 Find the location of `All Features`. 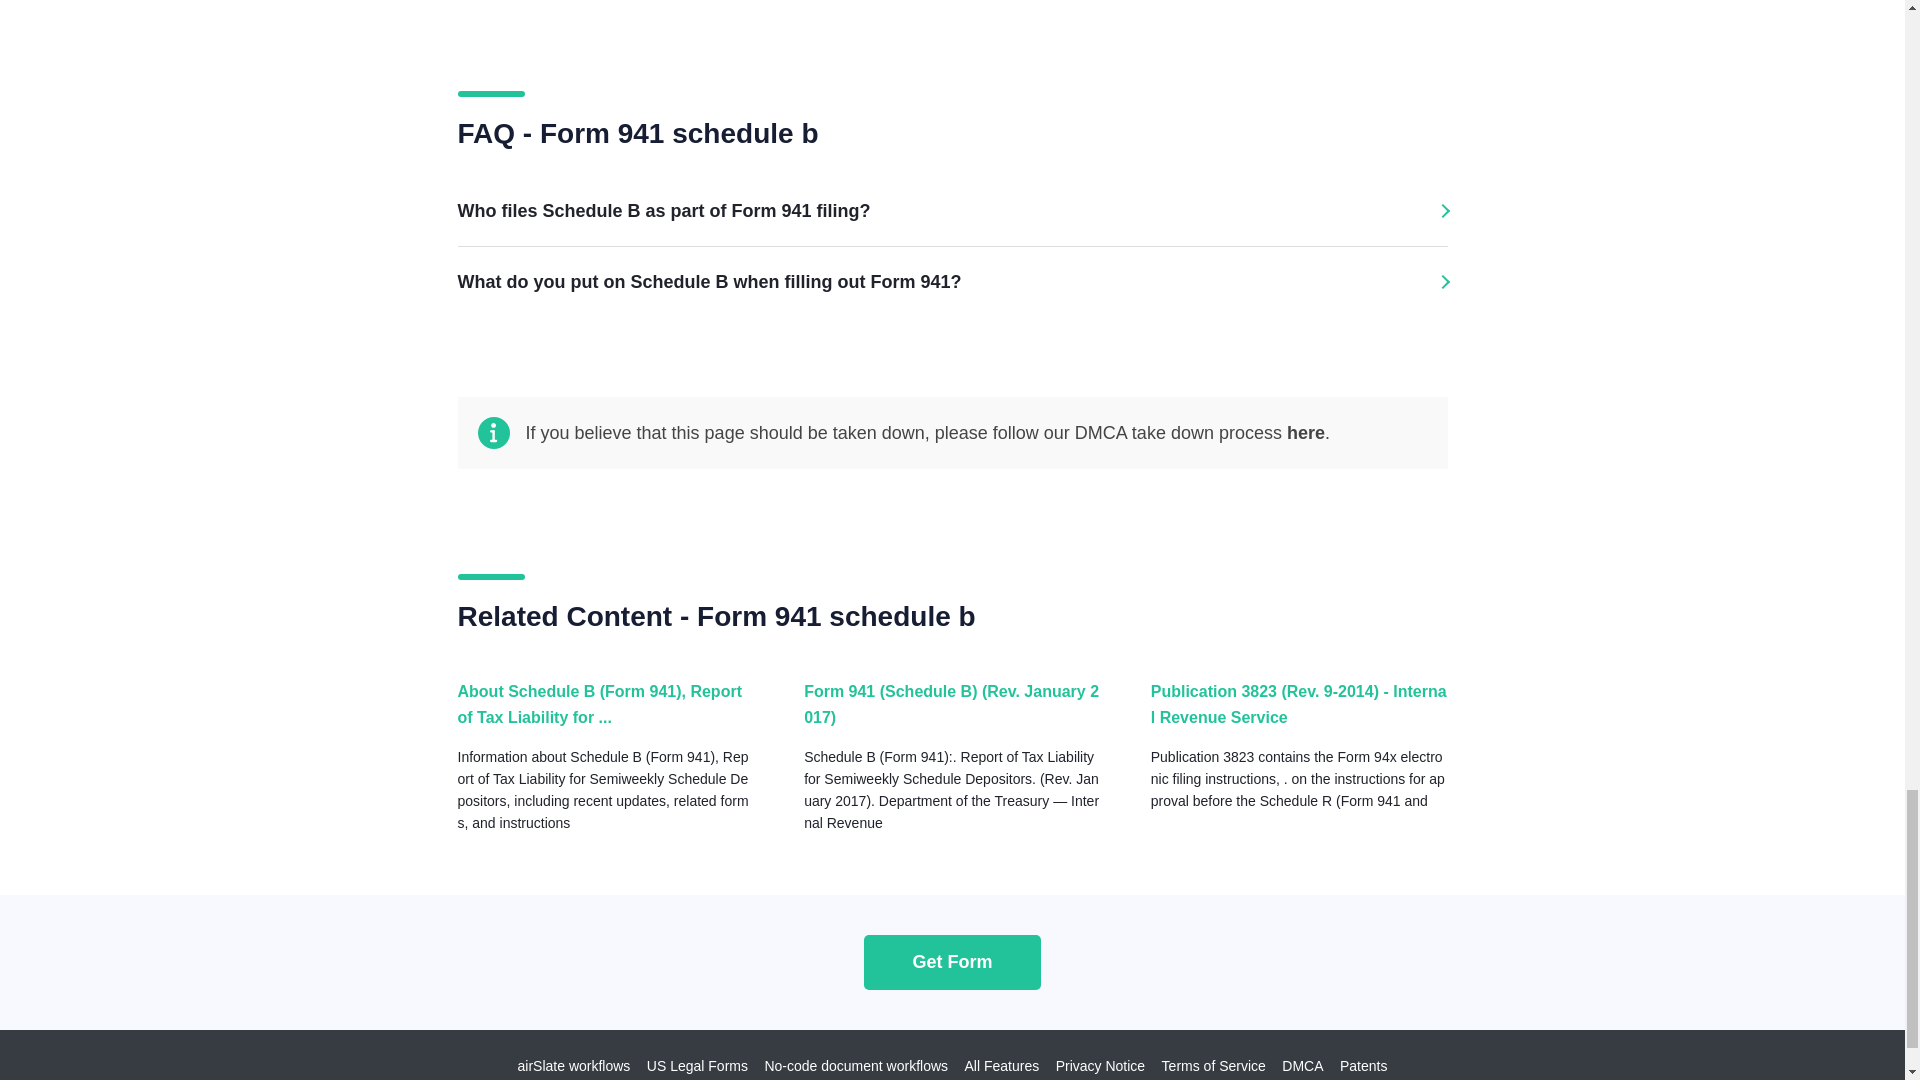

All Features is located at coordinates (1002, 1066).